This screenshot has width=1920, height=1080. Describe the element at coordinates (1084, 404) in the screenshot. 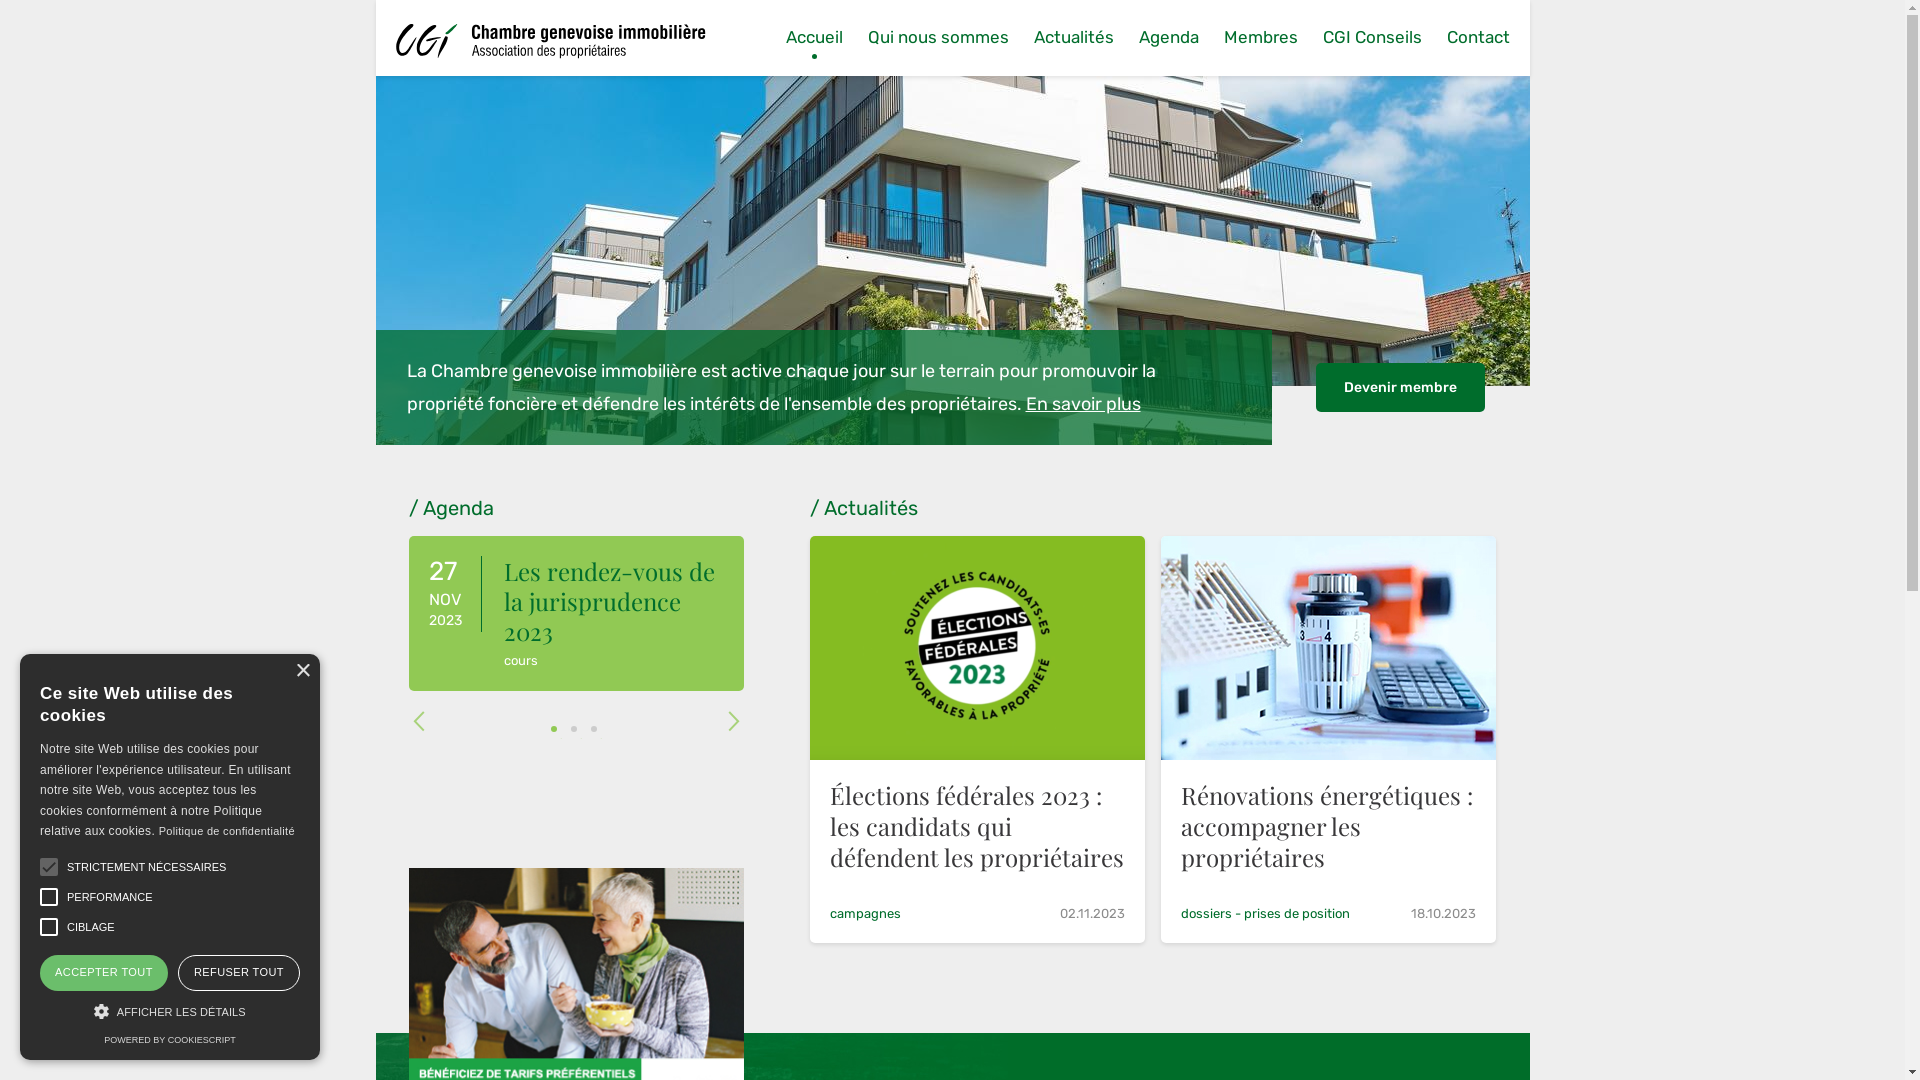

I see `En savoir plus` at that location.